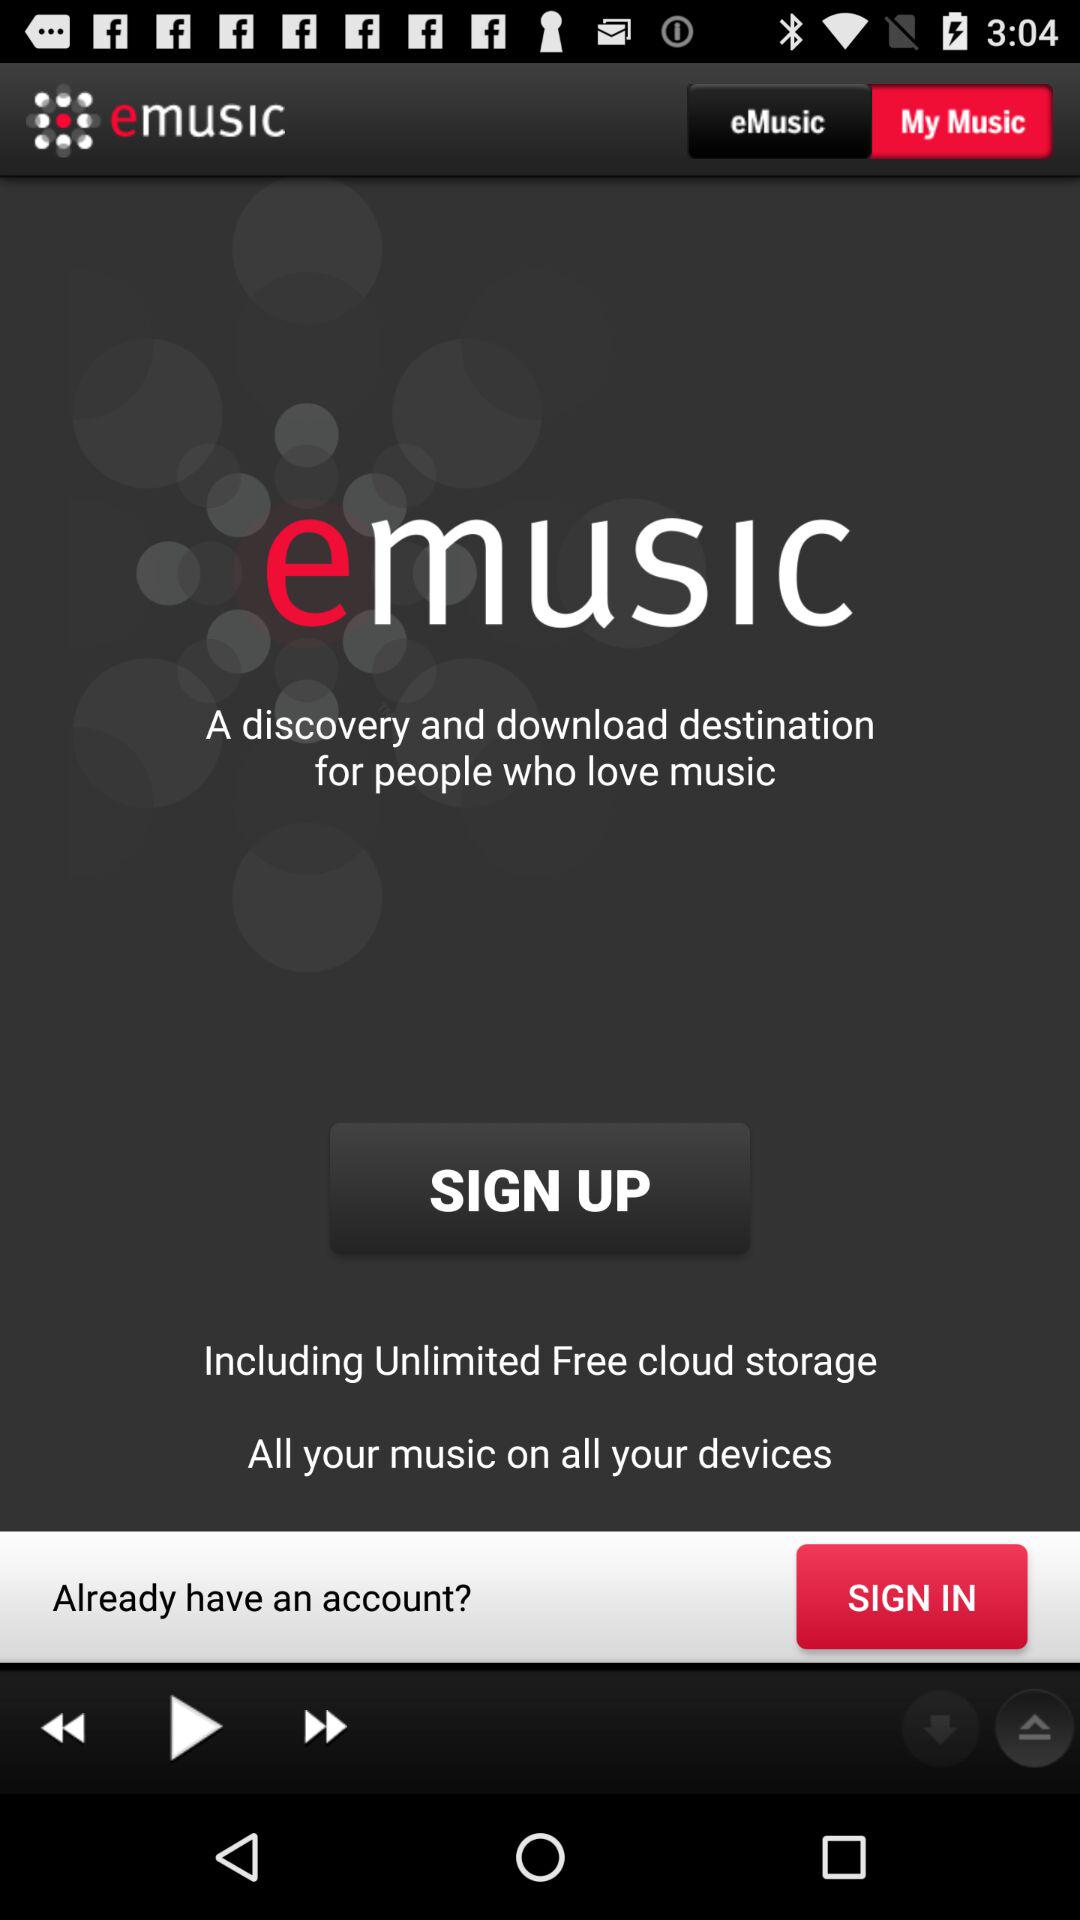  Describe the element at coordinates (1034, 1728) in the screenshot. I see `select the icon below the sign in button` at that location.